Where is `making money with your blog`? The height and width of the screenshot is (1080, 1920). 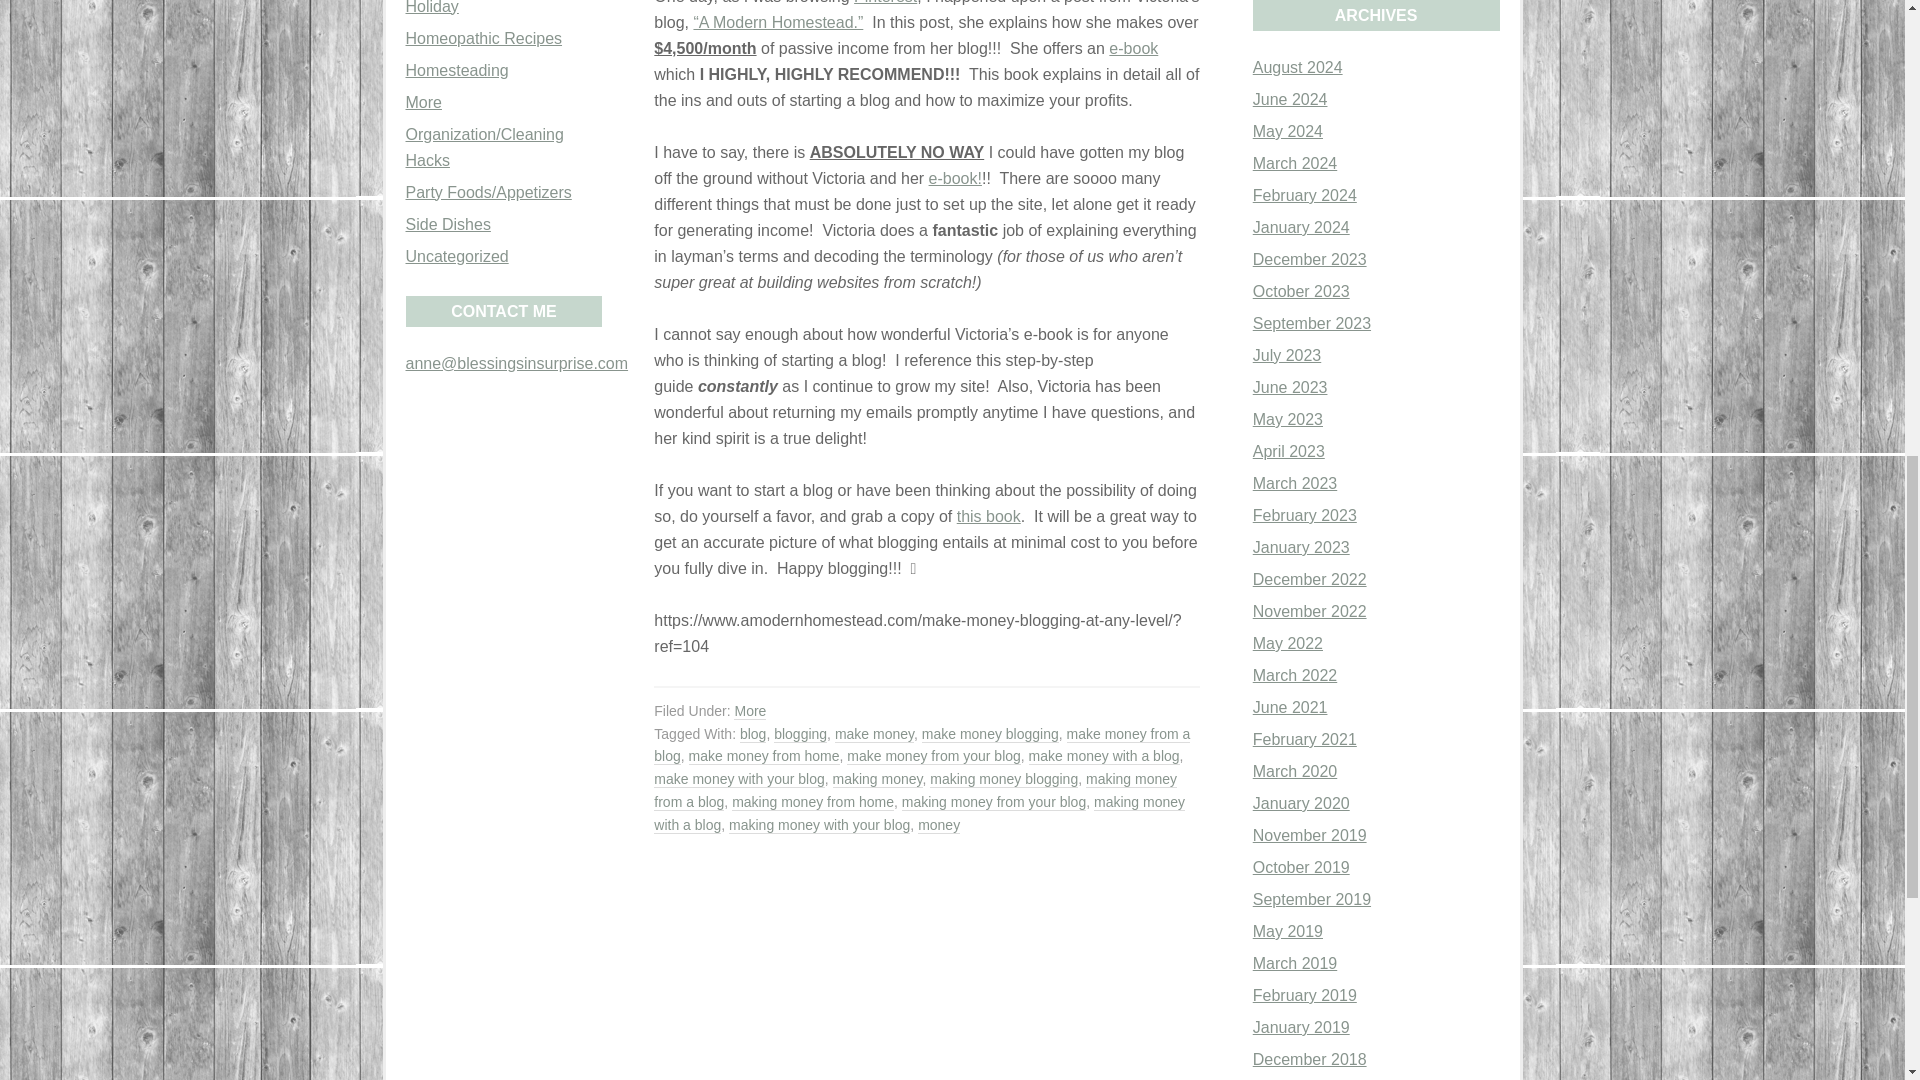 making money with your blog is located at coordinates (820, 824).